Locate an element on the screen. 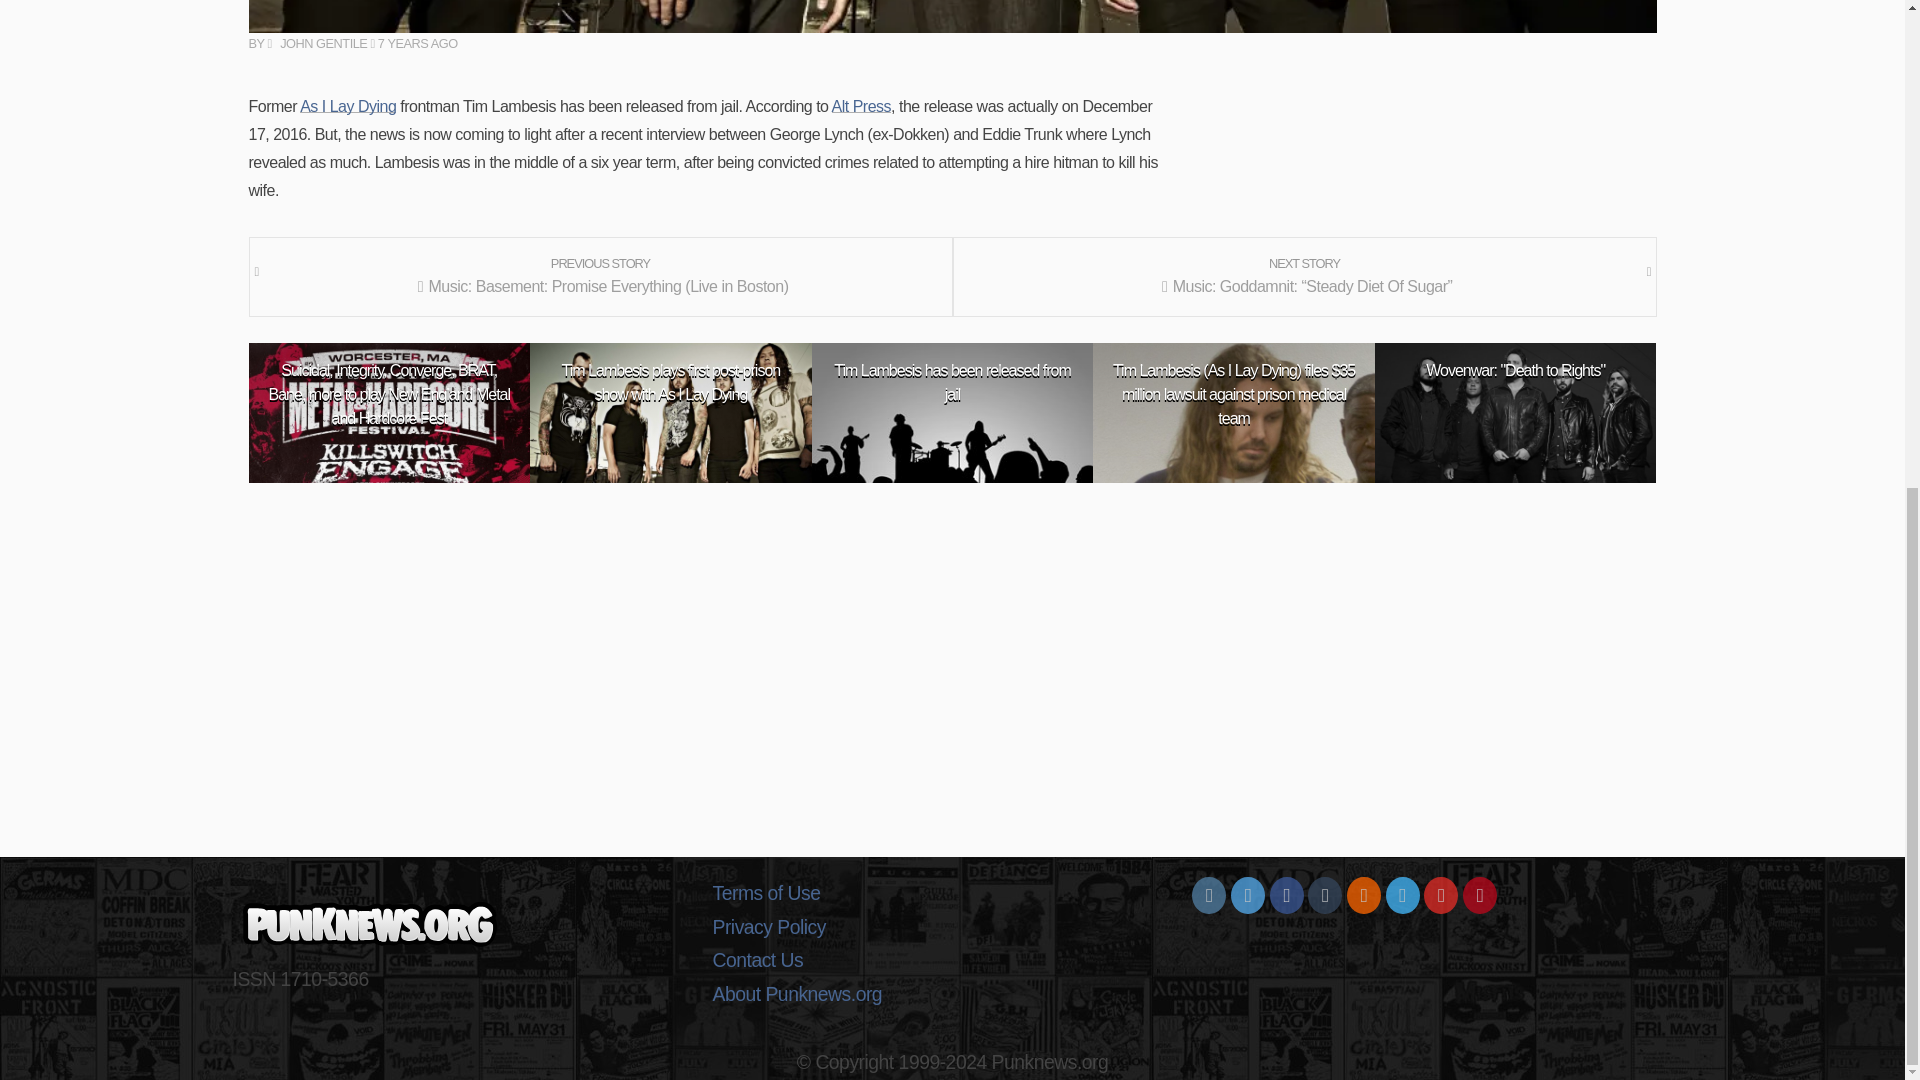 Image resolution: width=1920 pixels, height=1080 pixels. Punknews.org on Facebook is located at coordinates (1286, 895).